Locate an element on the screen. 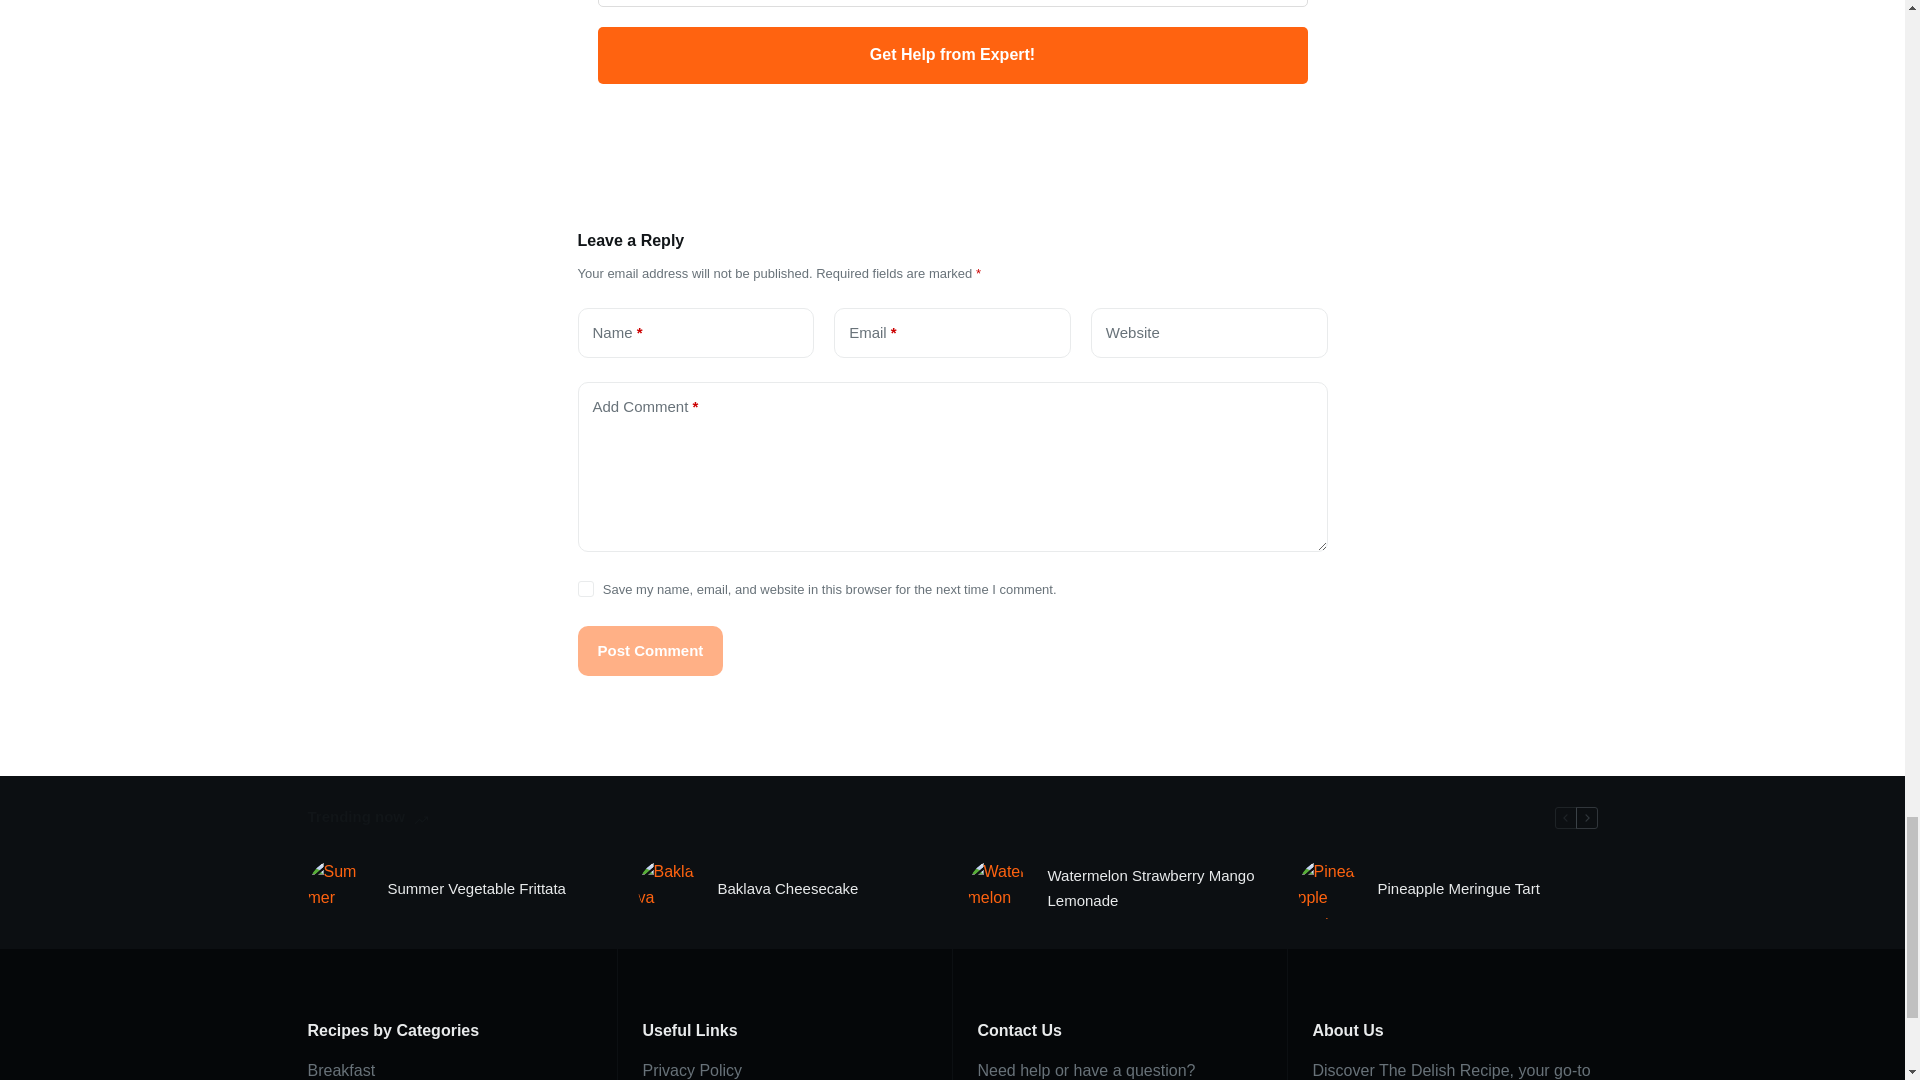 The image size is (1920, 1080). Baklava Cheesecake is located at coordinates (788, 888).